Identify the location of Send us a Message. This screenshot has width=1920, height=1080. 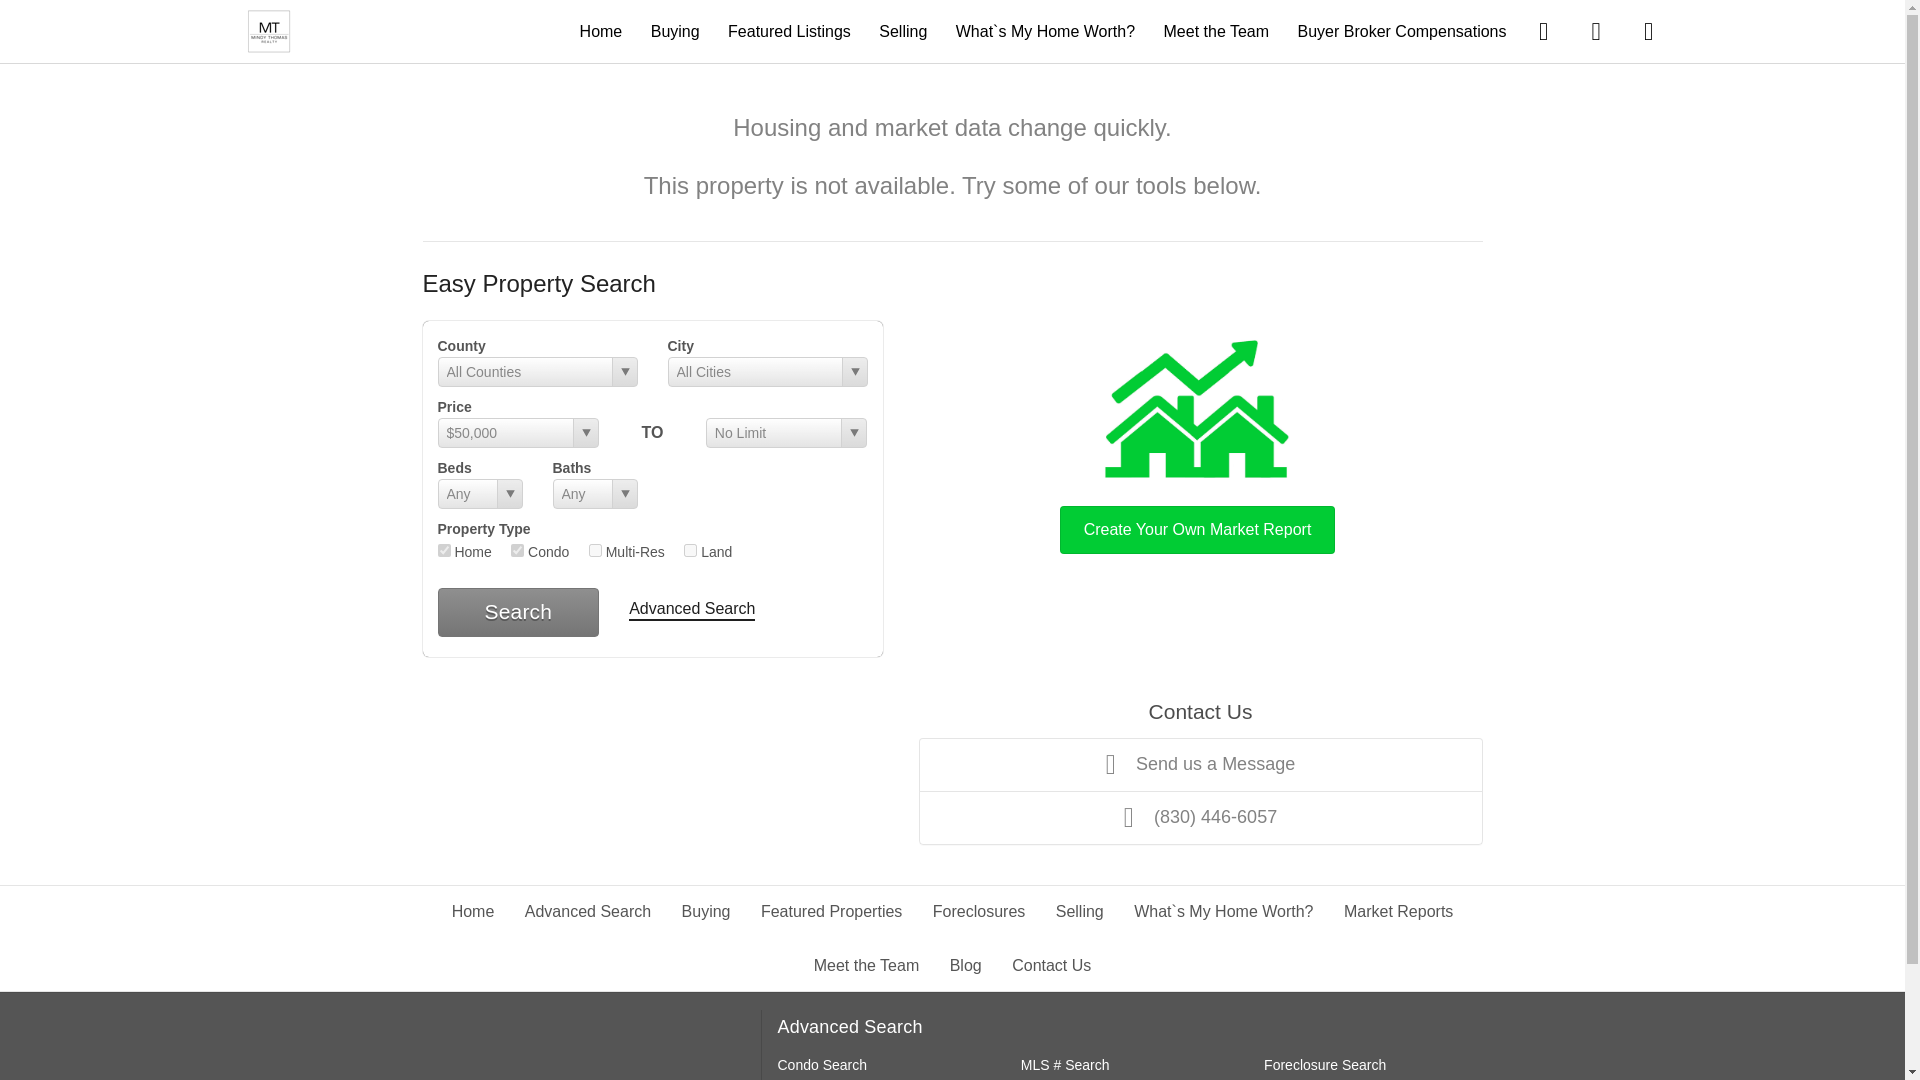
(1200, 764).